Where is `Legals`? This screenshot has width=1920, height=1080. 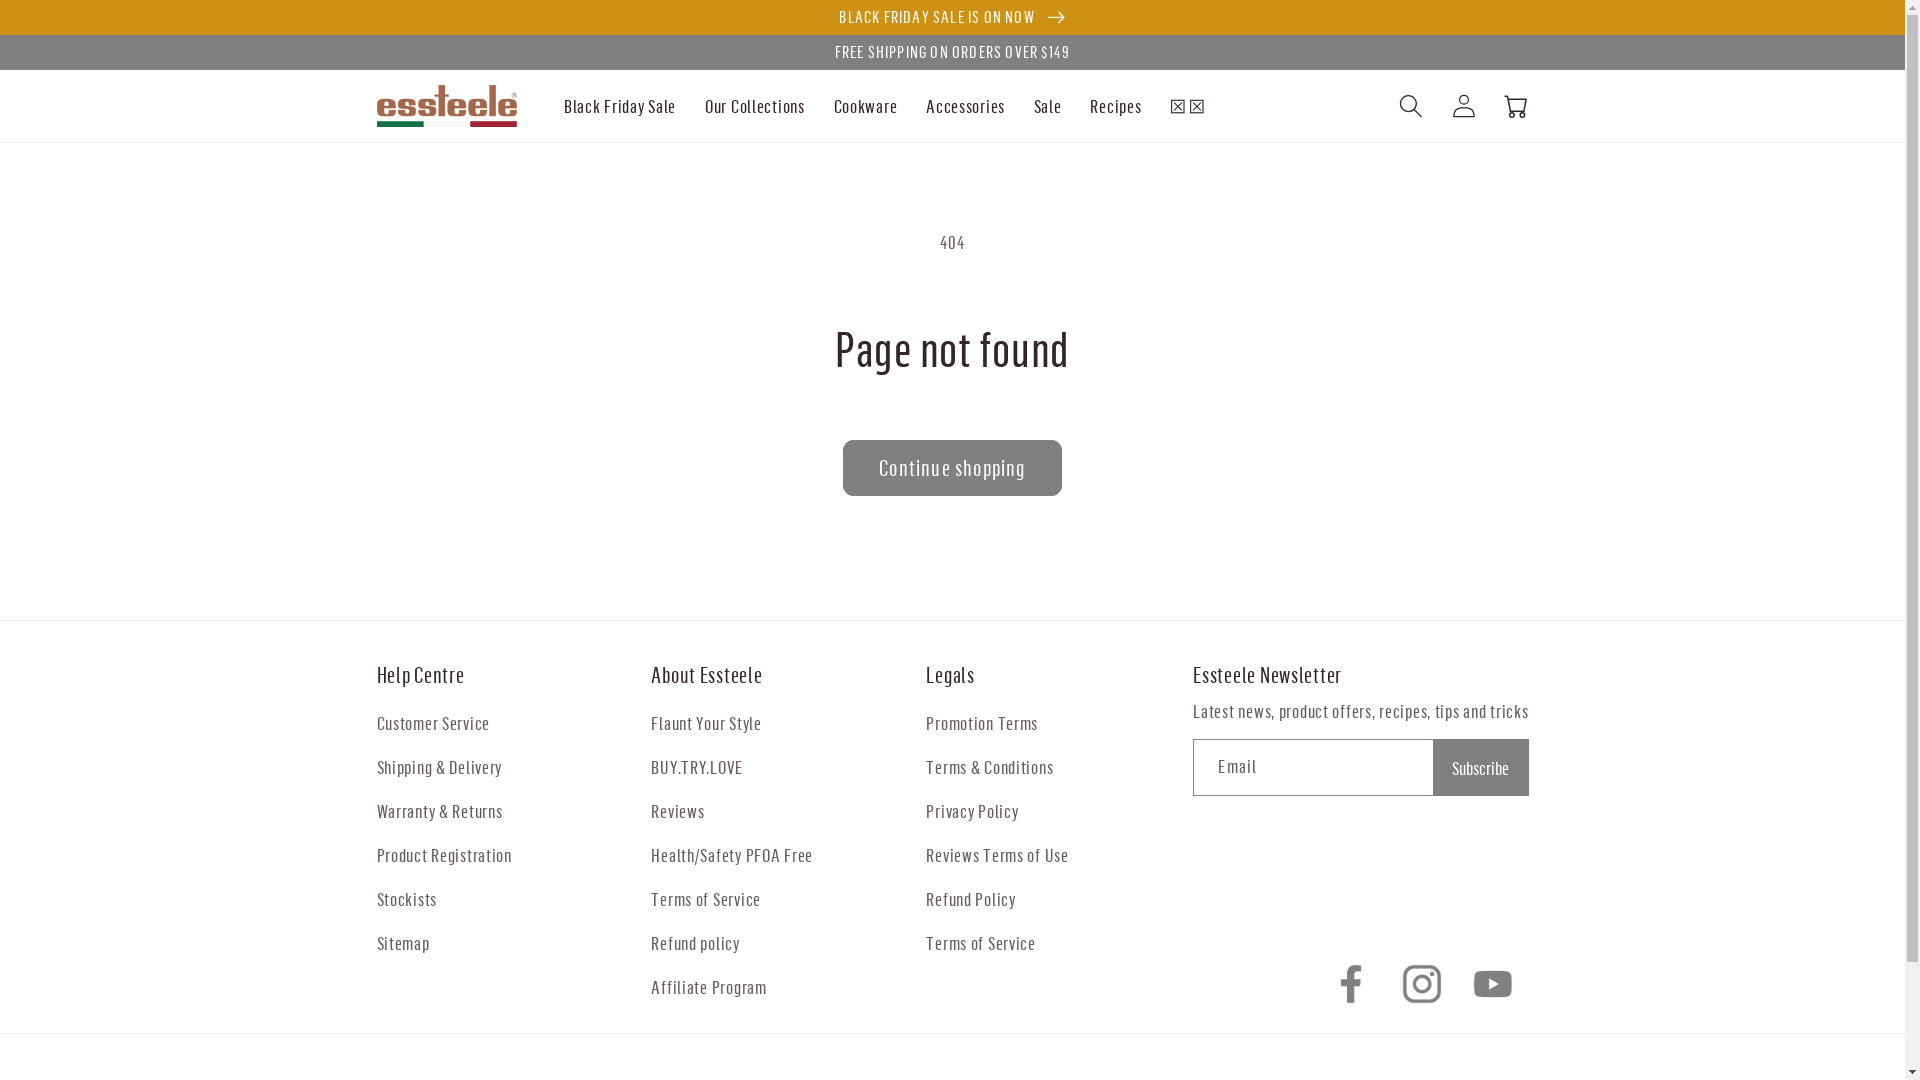
Legals is located at coordinates (1060, 675).